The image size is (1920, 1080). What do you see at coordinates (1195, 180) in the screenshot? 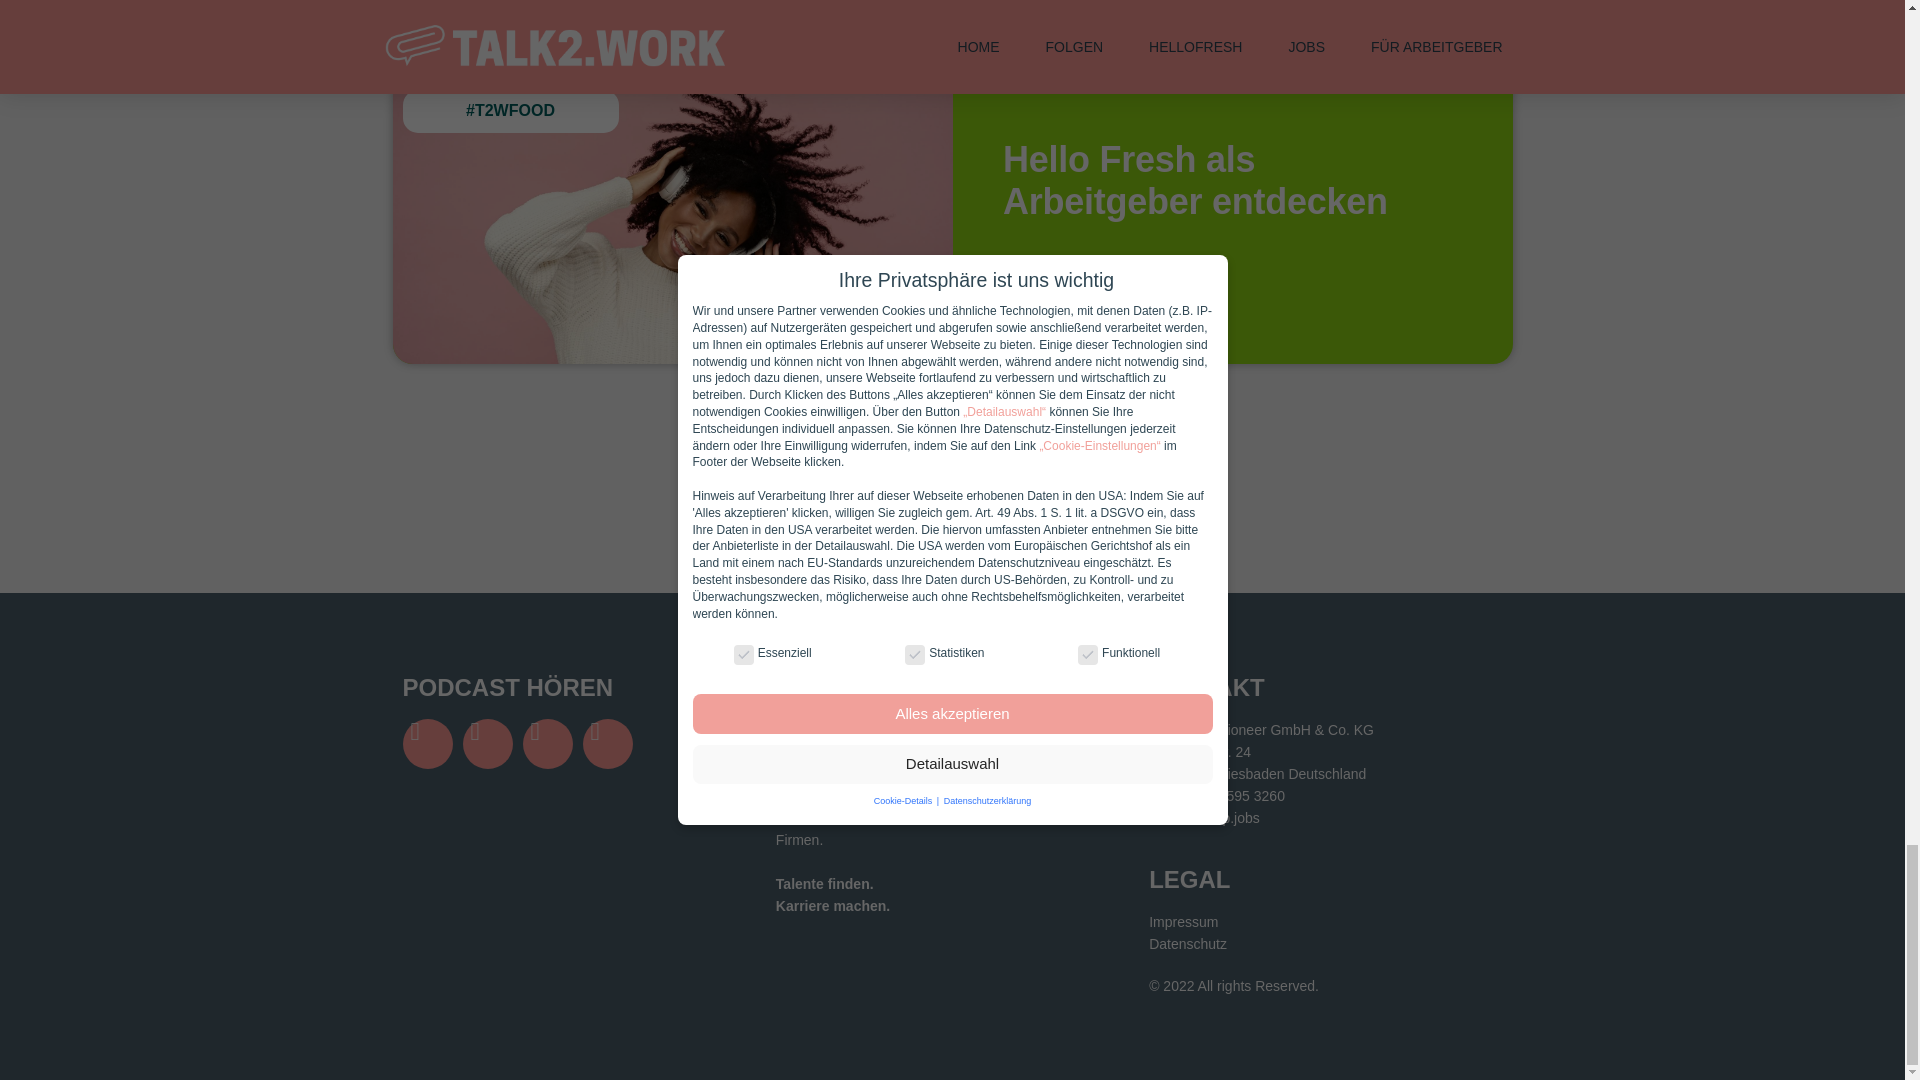
I see `Hello Fresh als Arbeitgeber entdecken` at bounding box center [1195, 180].